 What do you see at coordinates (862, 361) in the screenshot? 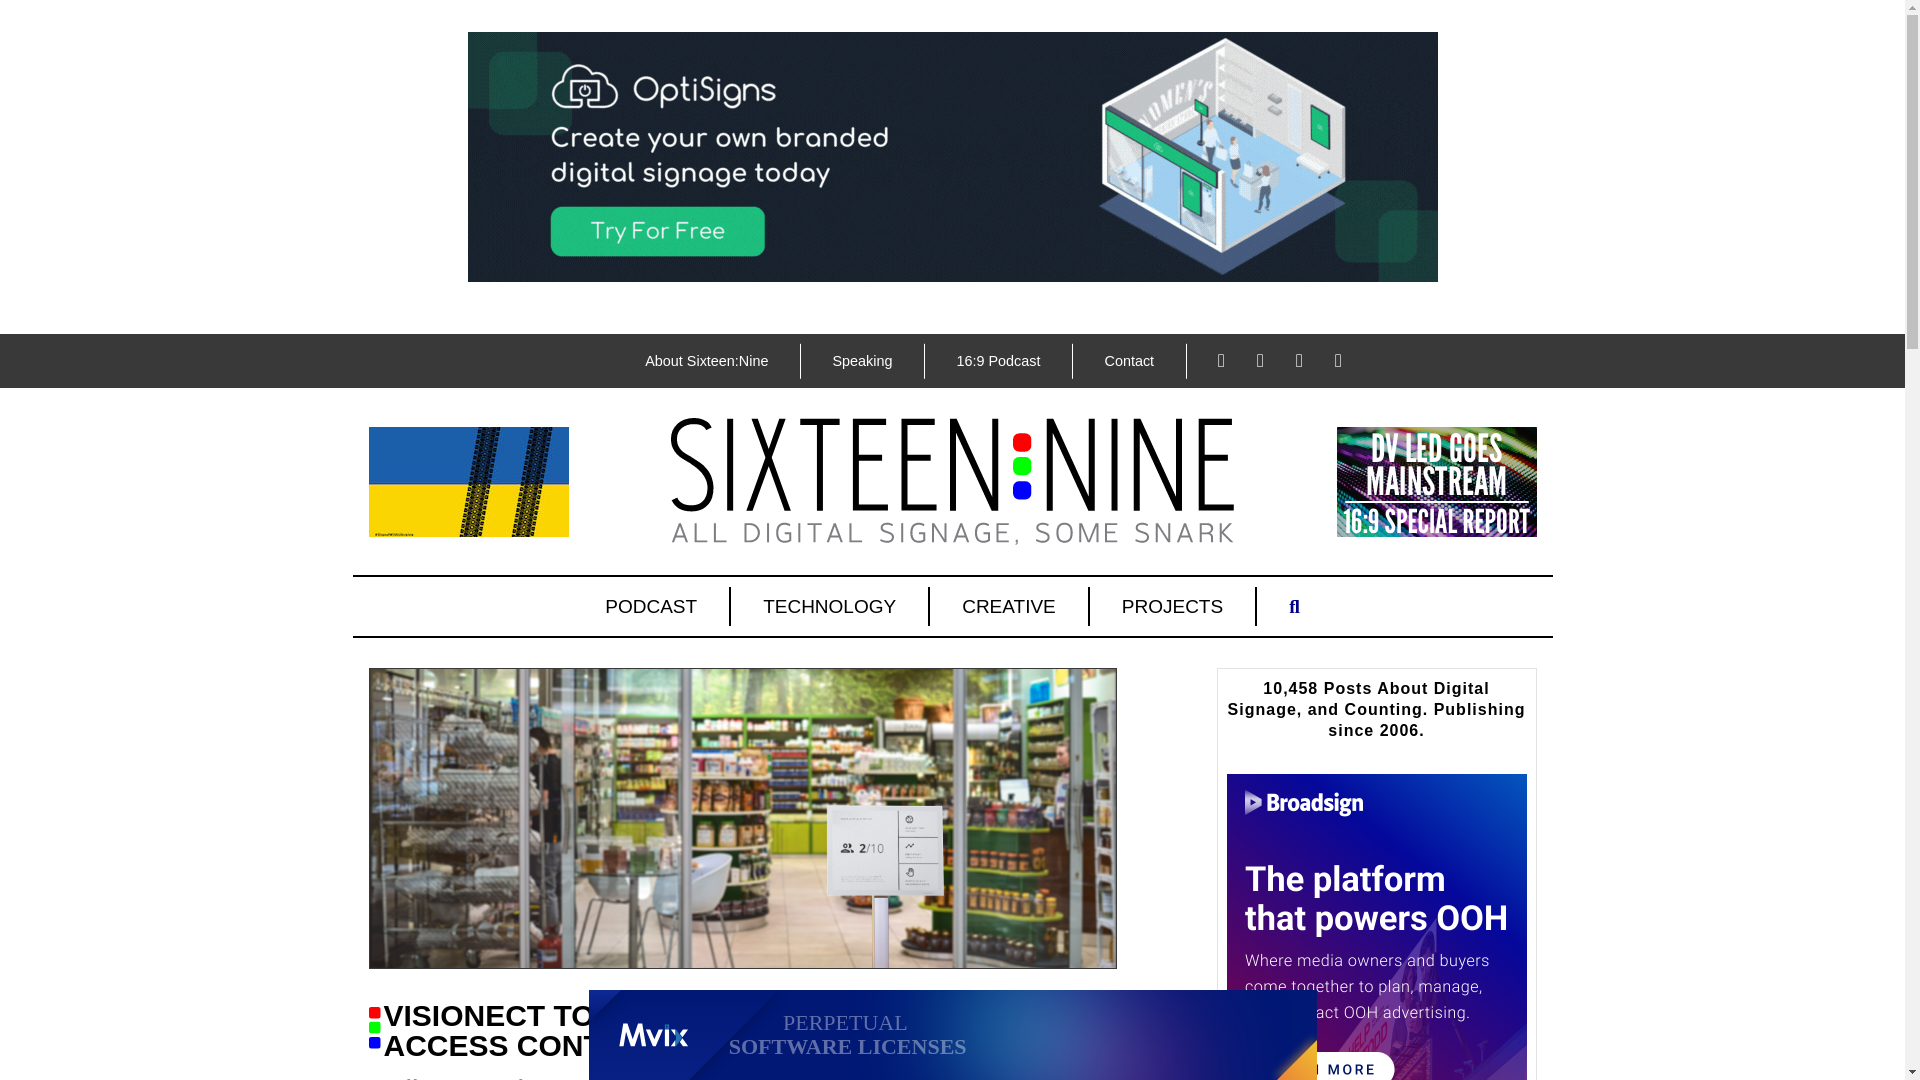
I see `Speaking` at bounding box center [862, 361].